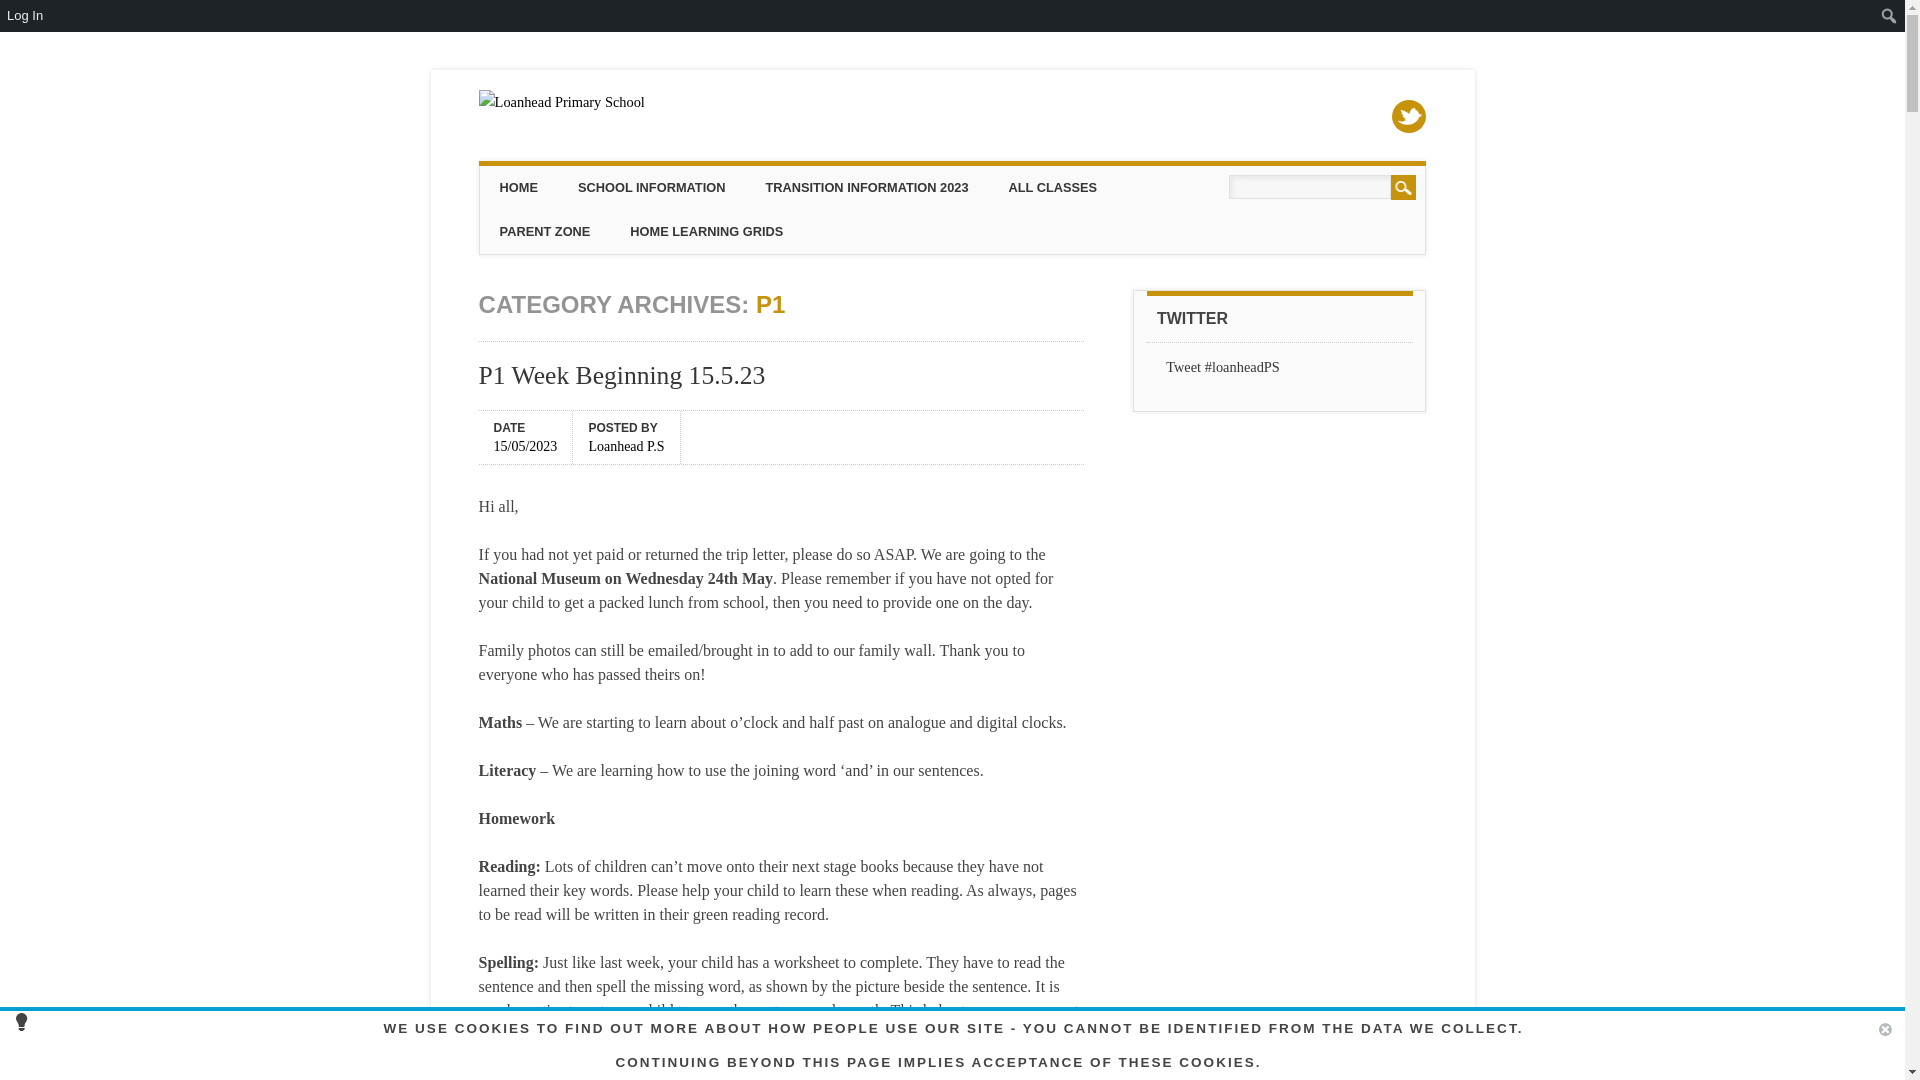 This screenshot has height=1080, width=1920. Describe the element at coordinates (651, 188) in the screenshot. I see `SCHOOL INFORMATION` at that location.